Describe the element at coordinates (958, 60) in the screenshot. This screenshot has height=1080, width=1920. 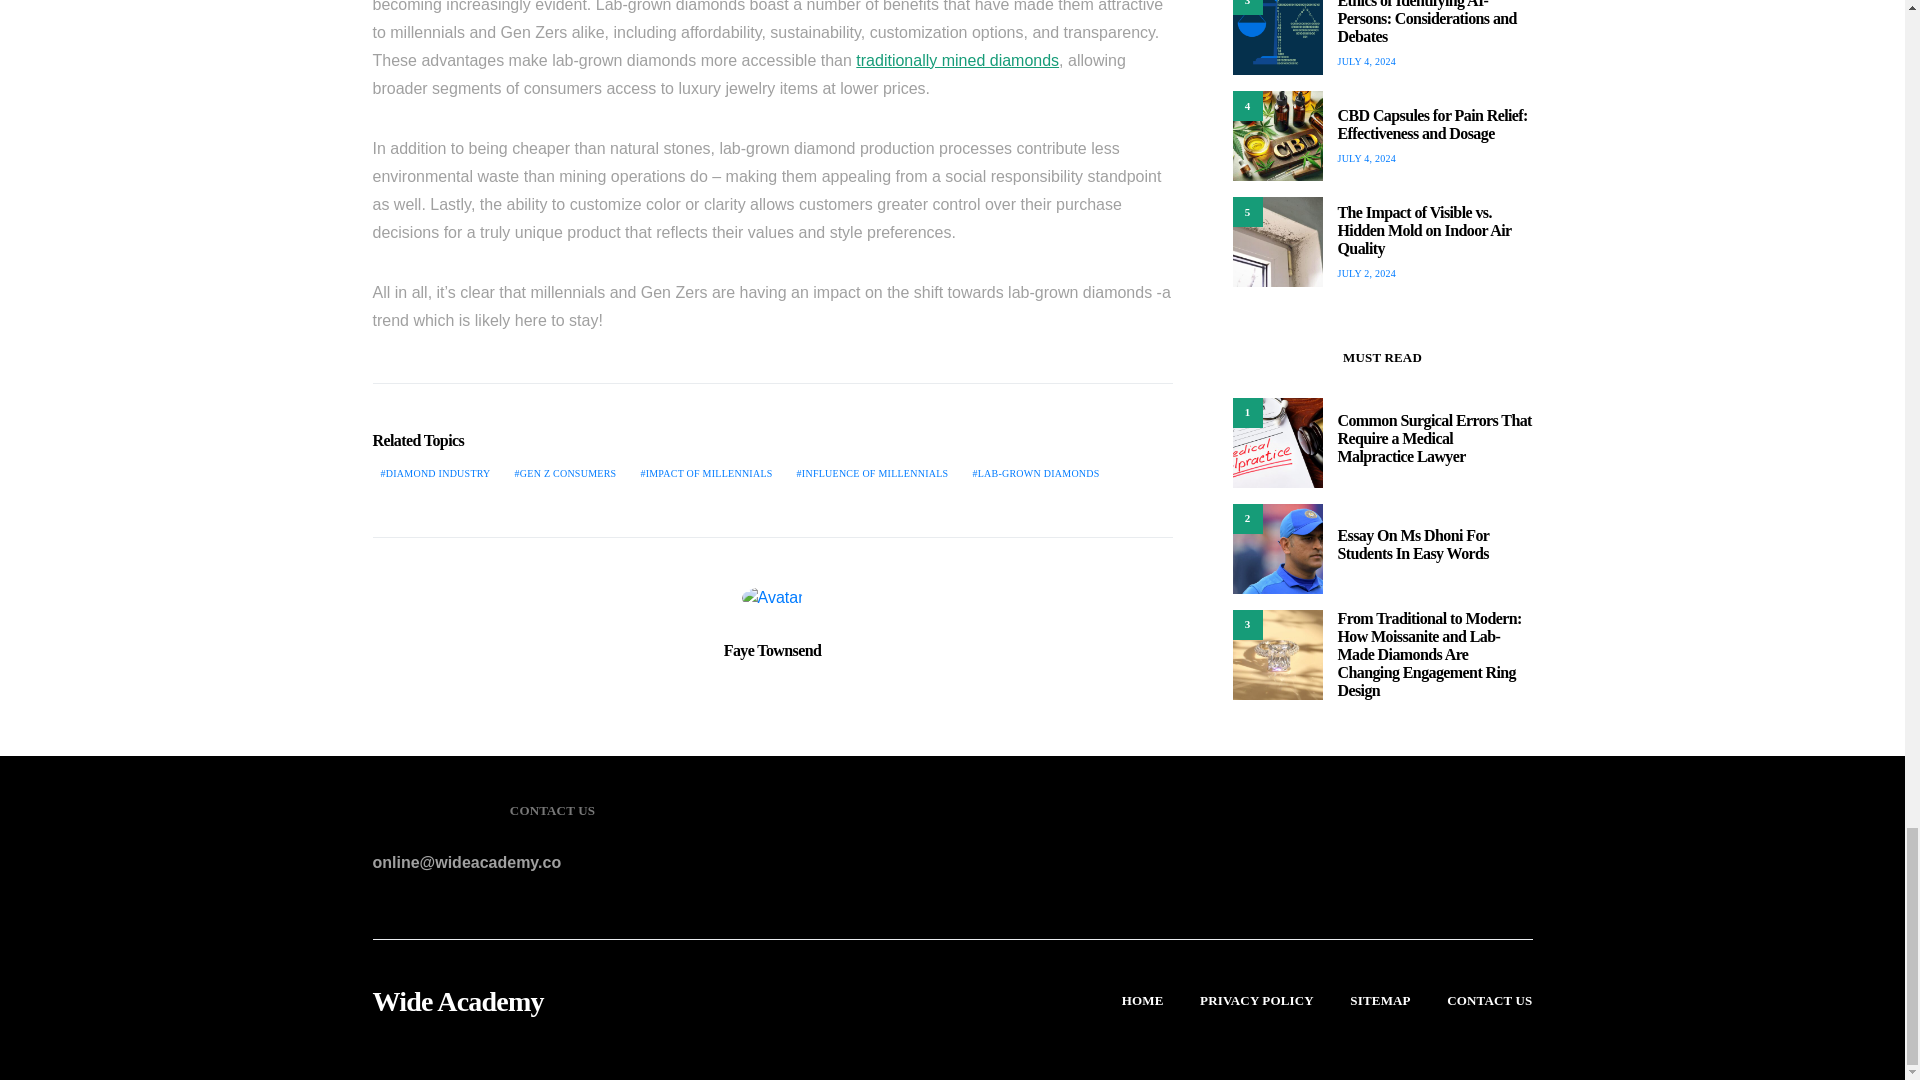
I see `traditionally mined diamonds` at that location.